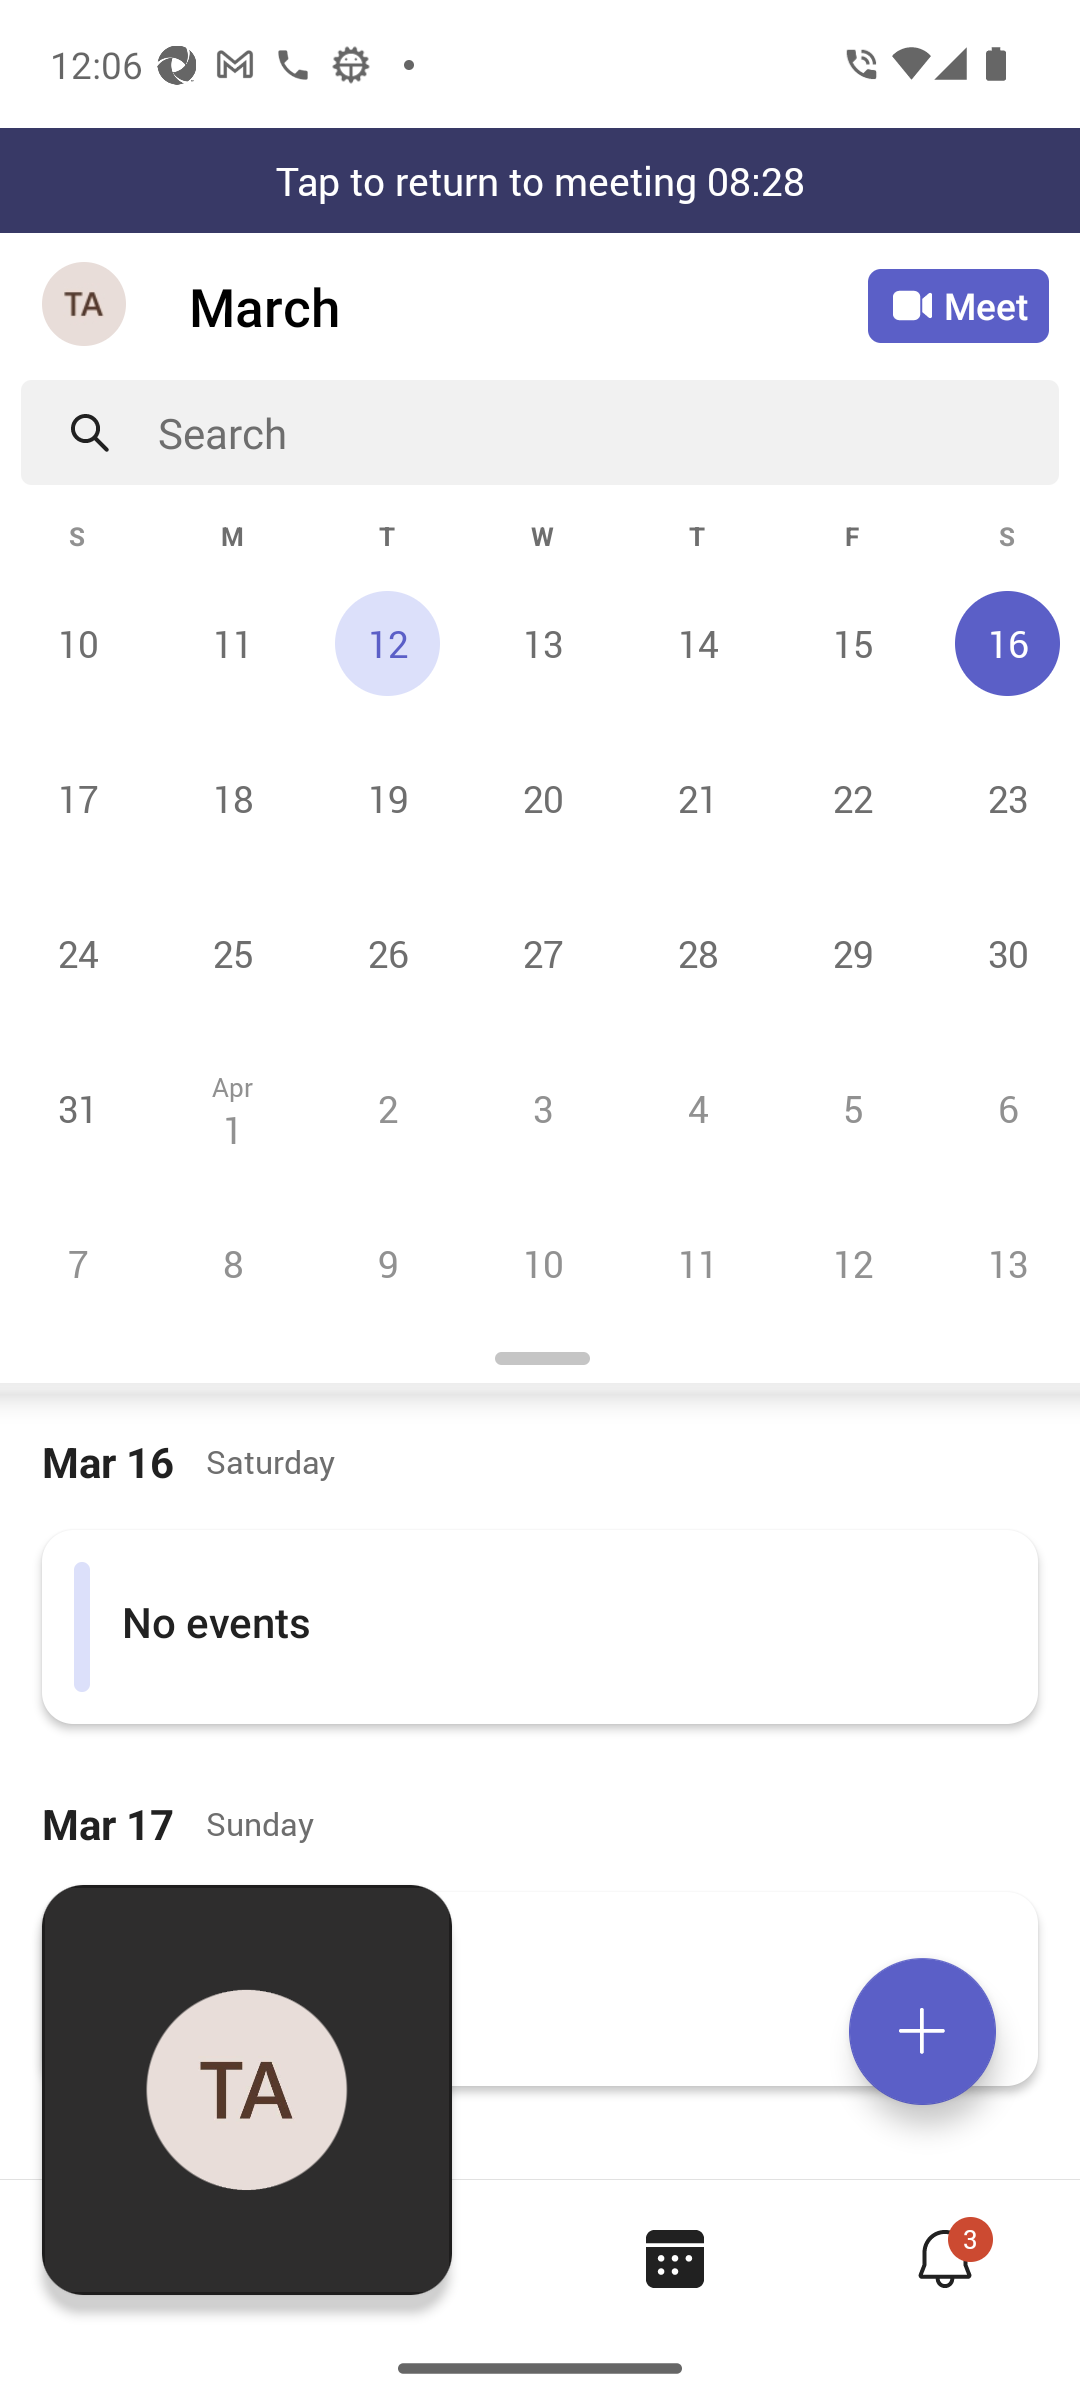 Image resolution: width=1080 pixels, height=2400 pixels. Describe the element at coordinates (542, 1263) in the screenshot. I see `Wednesday, April 10 10` at that location.